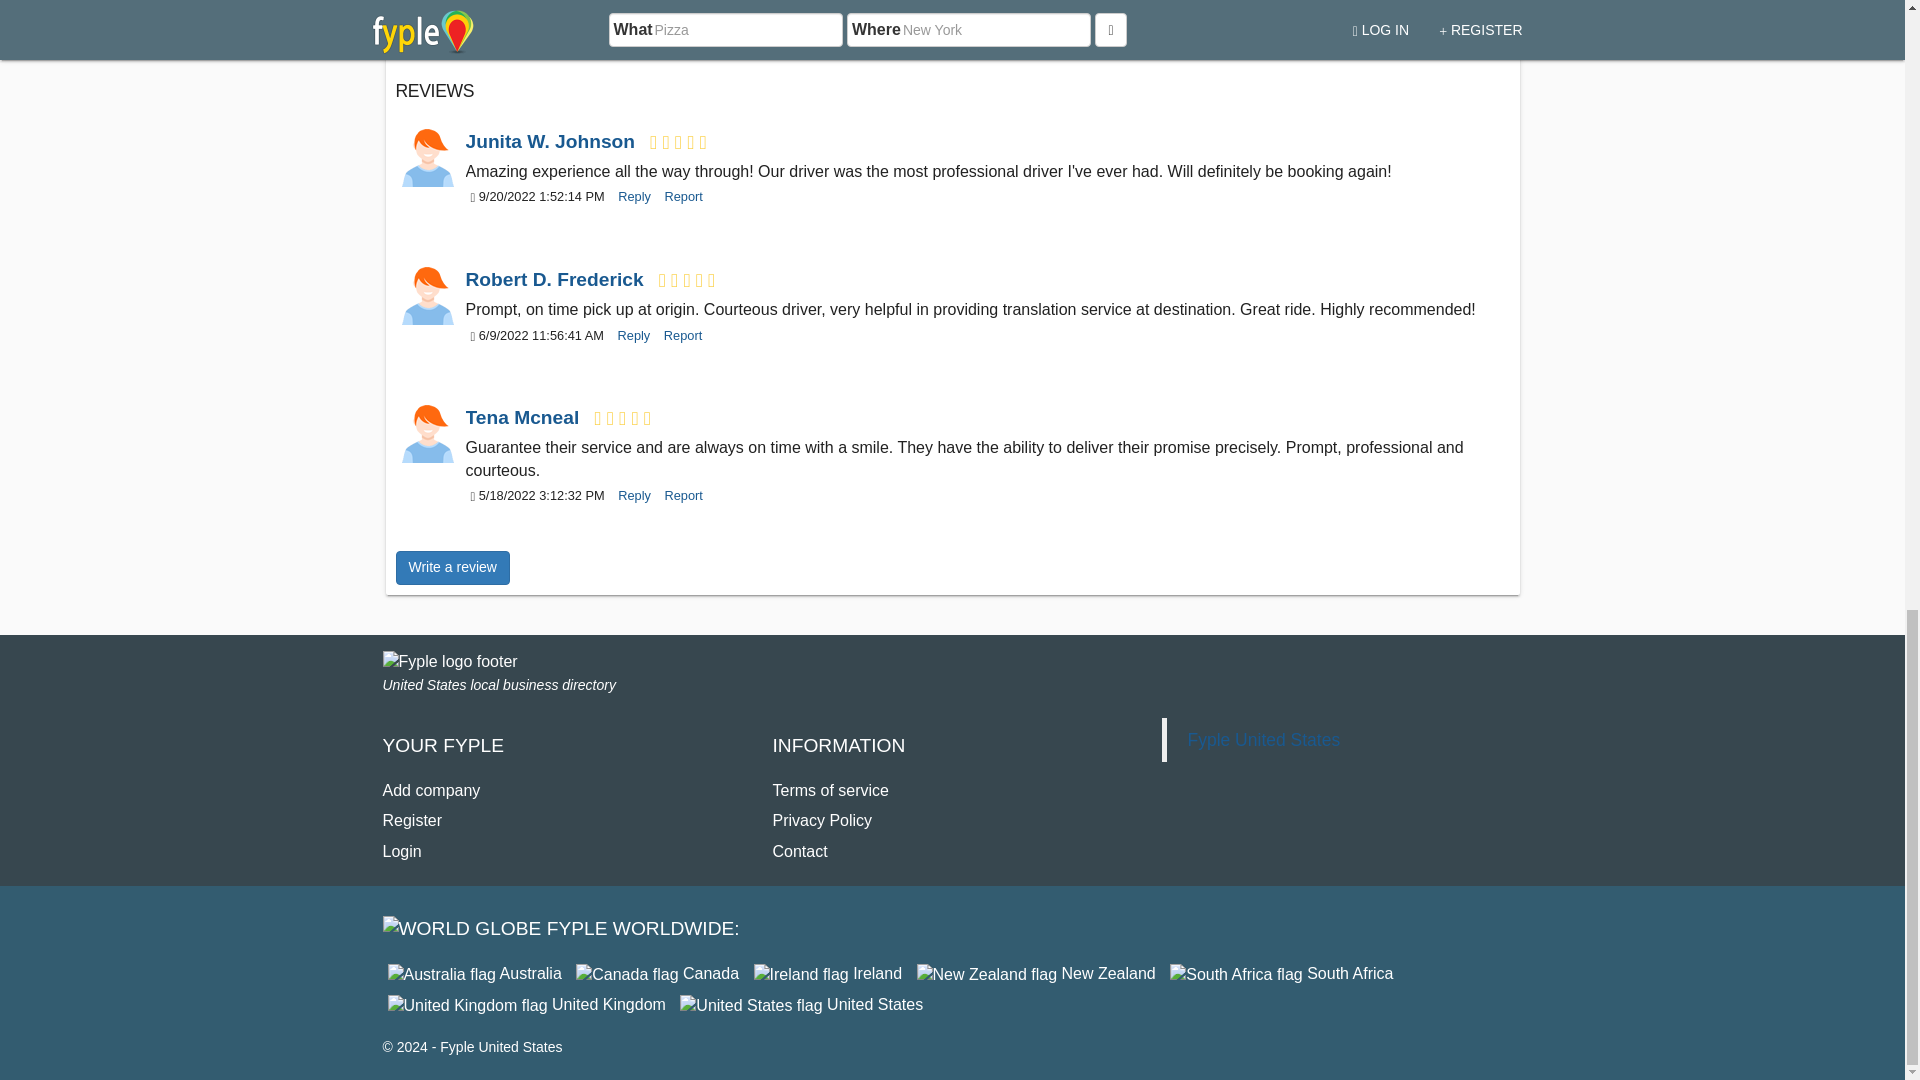 This screenshot has height=1080, width=1920. What do you see at coordinates (629, 336) in the screenshot?
I see `Reply` at bounding box center [629, 336].